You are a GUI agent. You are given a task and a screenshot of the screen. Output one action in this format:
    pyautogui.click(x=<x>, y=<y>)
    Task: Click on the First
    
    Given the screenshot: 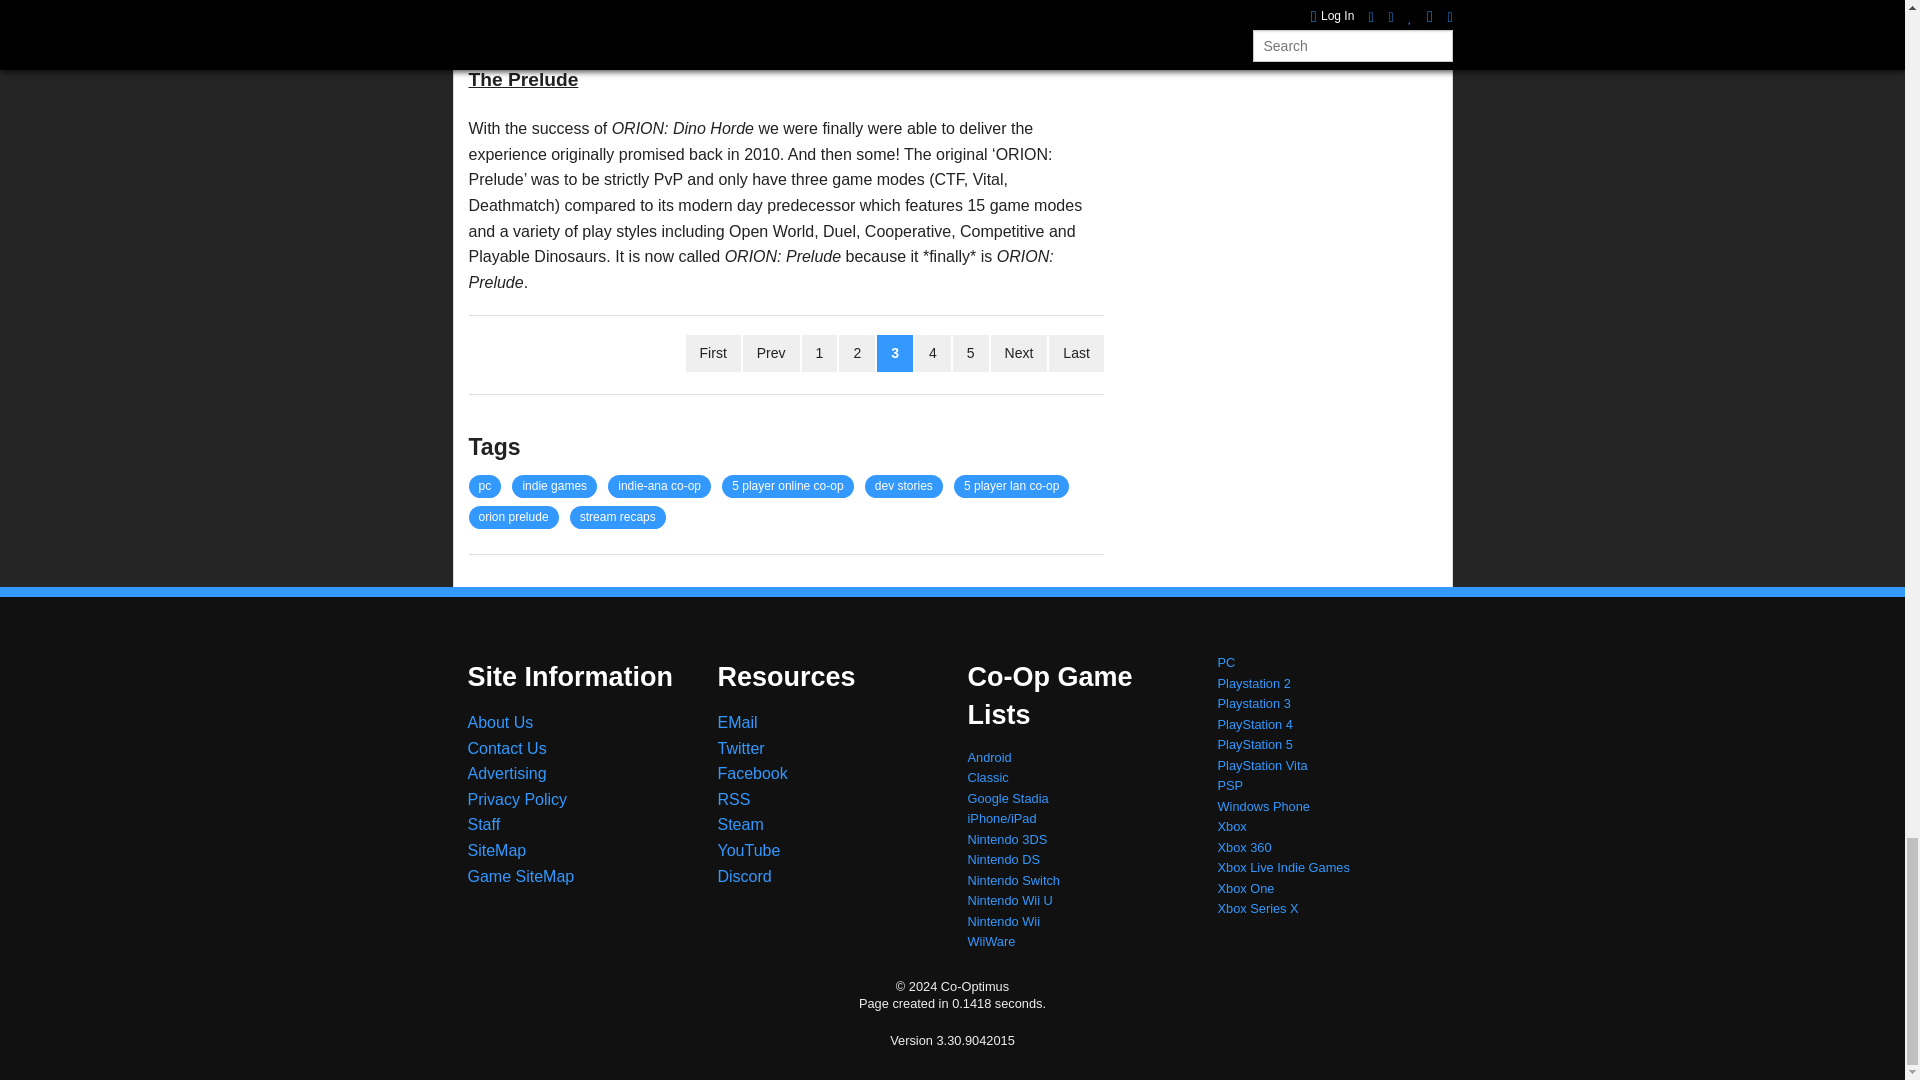 What is the action you would take?
    pyautogui.click(x=713, y=352)
    